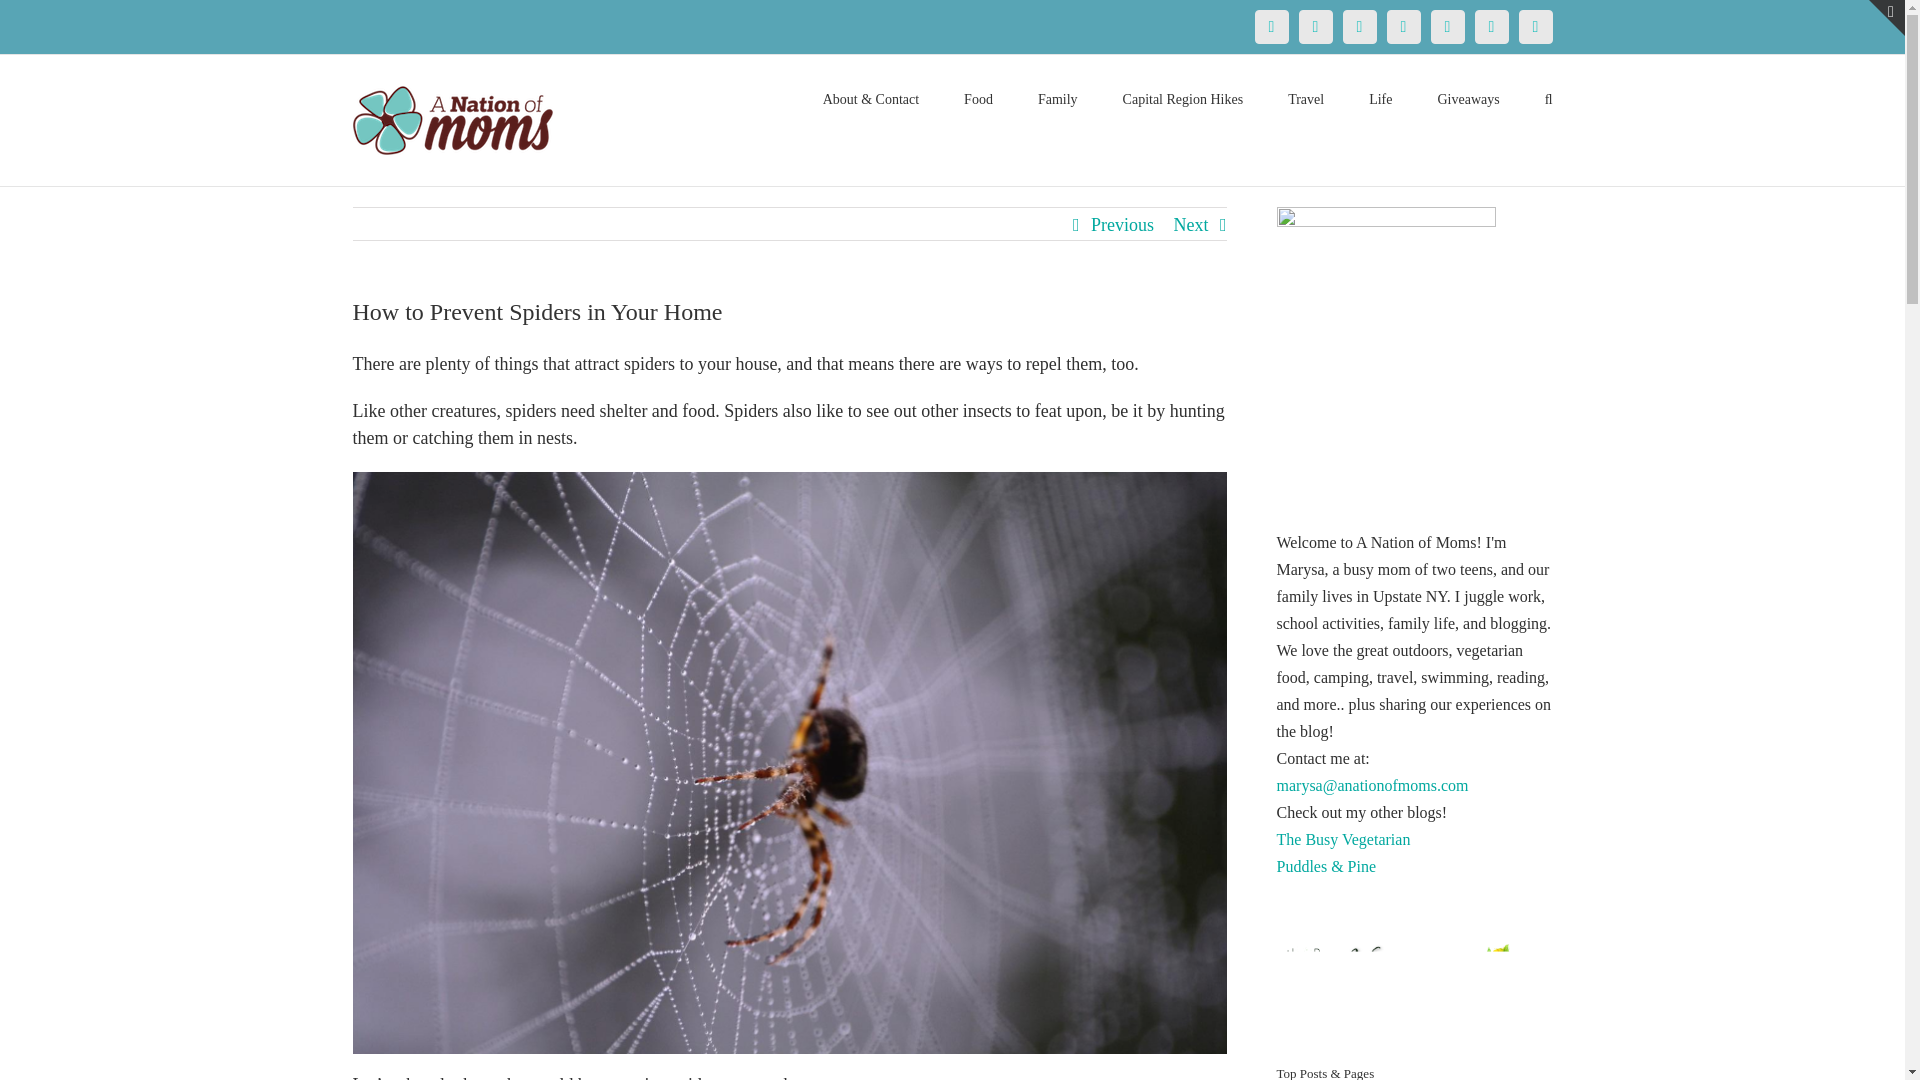 This screenshot has height=1080, width=1920. What do you see at coordinates (1314, 26) in the screenshot?
I see `Twitter` at bounding box center [1314, 26].